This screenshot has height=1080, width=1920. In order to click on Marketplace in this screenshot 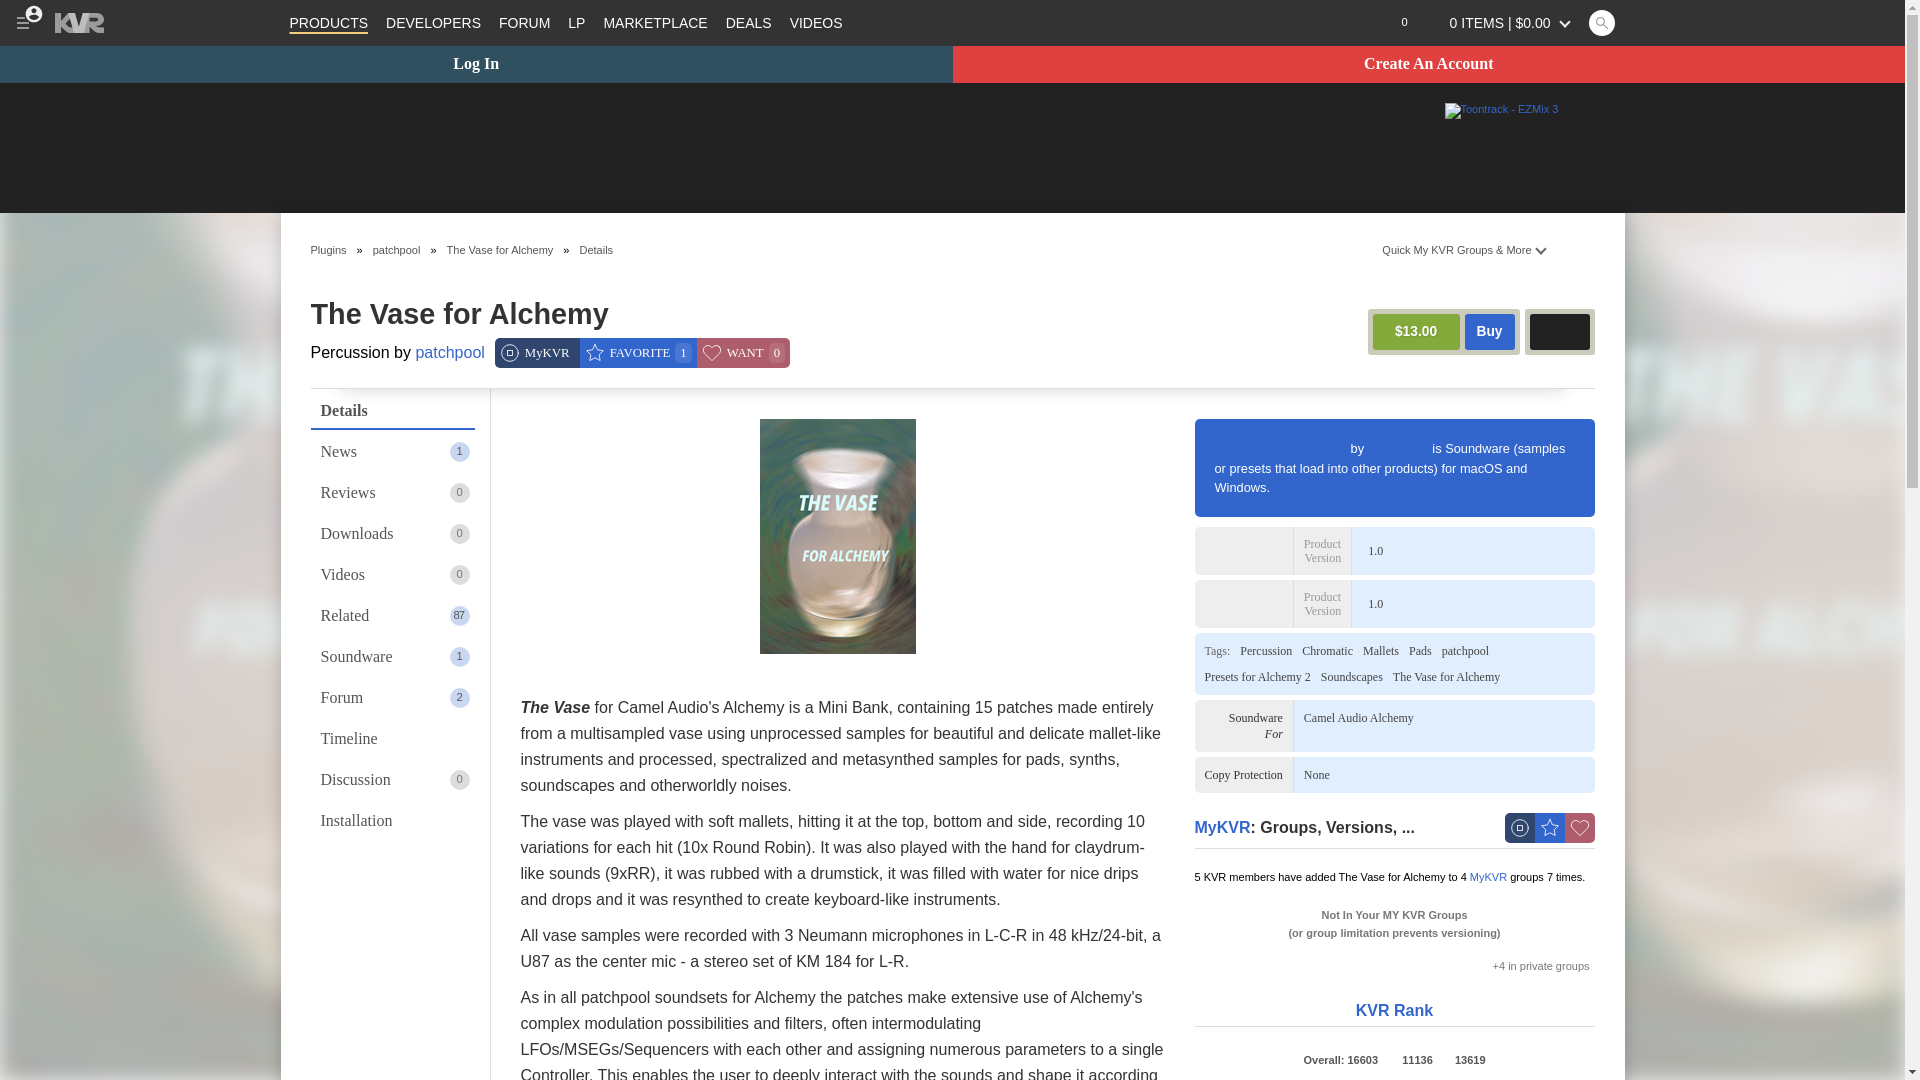, I will do `click(654, 22)`.